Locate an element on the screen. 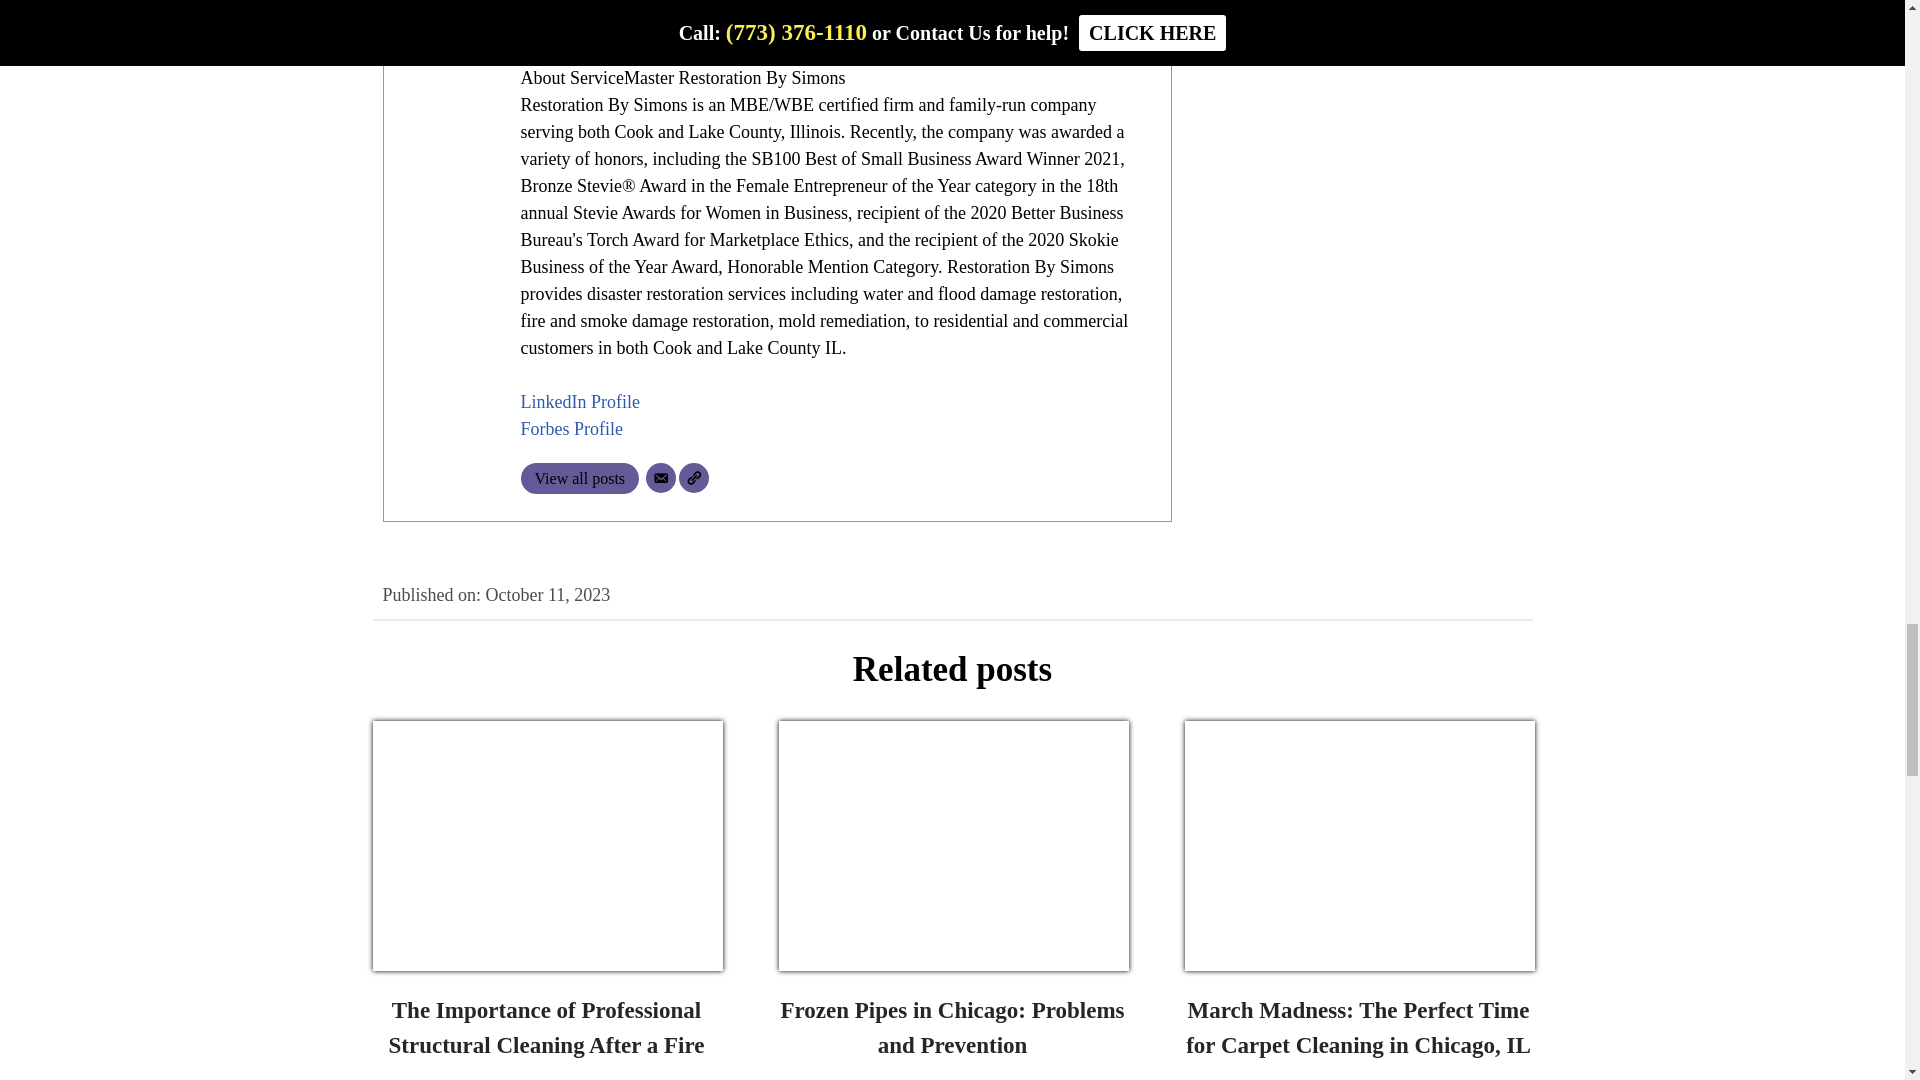  View all posts is located at coordinates (580, 478).